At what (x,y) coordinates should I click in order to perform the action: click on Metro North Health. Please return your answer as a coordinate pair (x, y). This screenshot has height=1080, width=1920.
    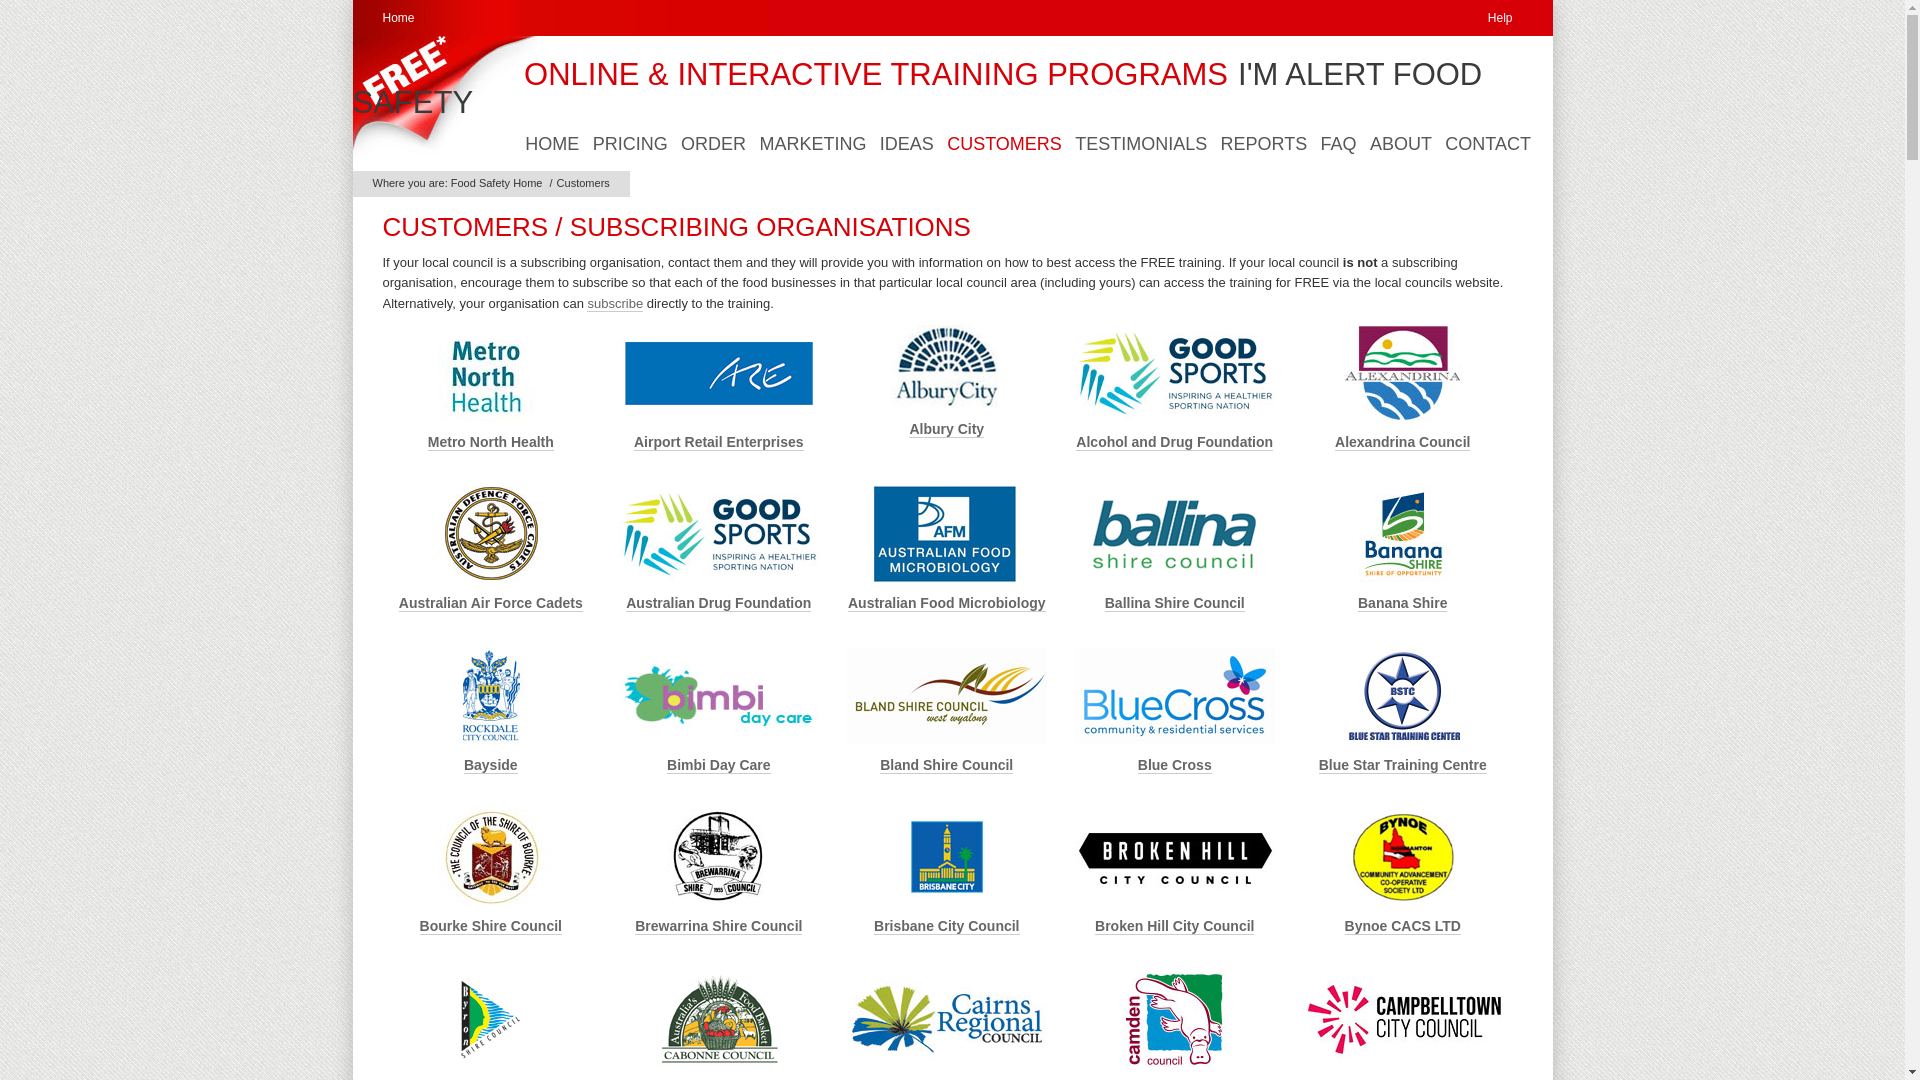
    Looking at the image, I should click on (491, 442).